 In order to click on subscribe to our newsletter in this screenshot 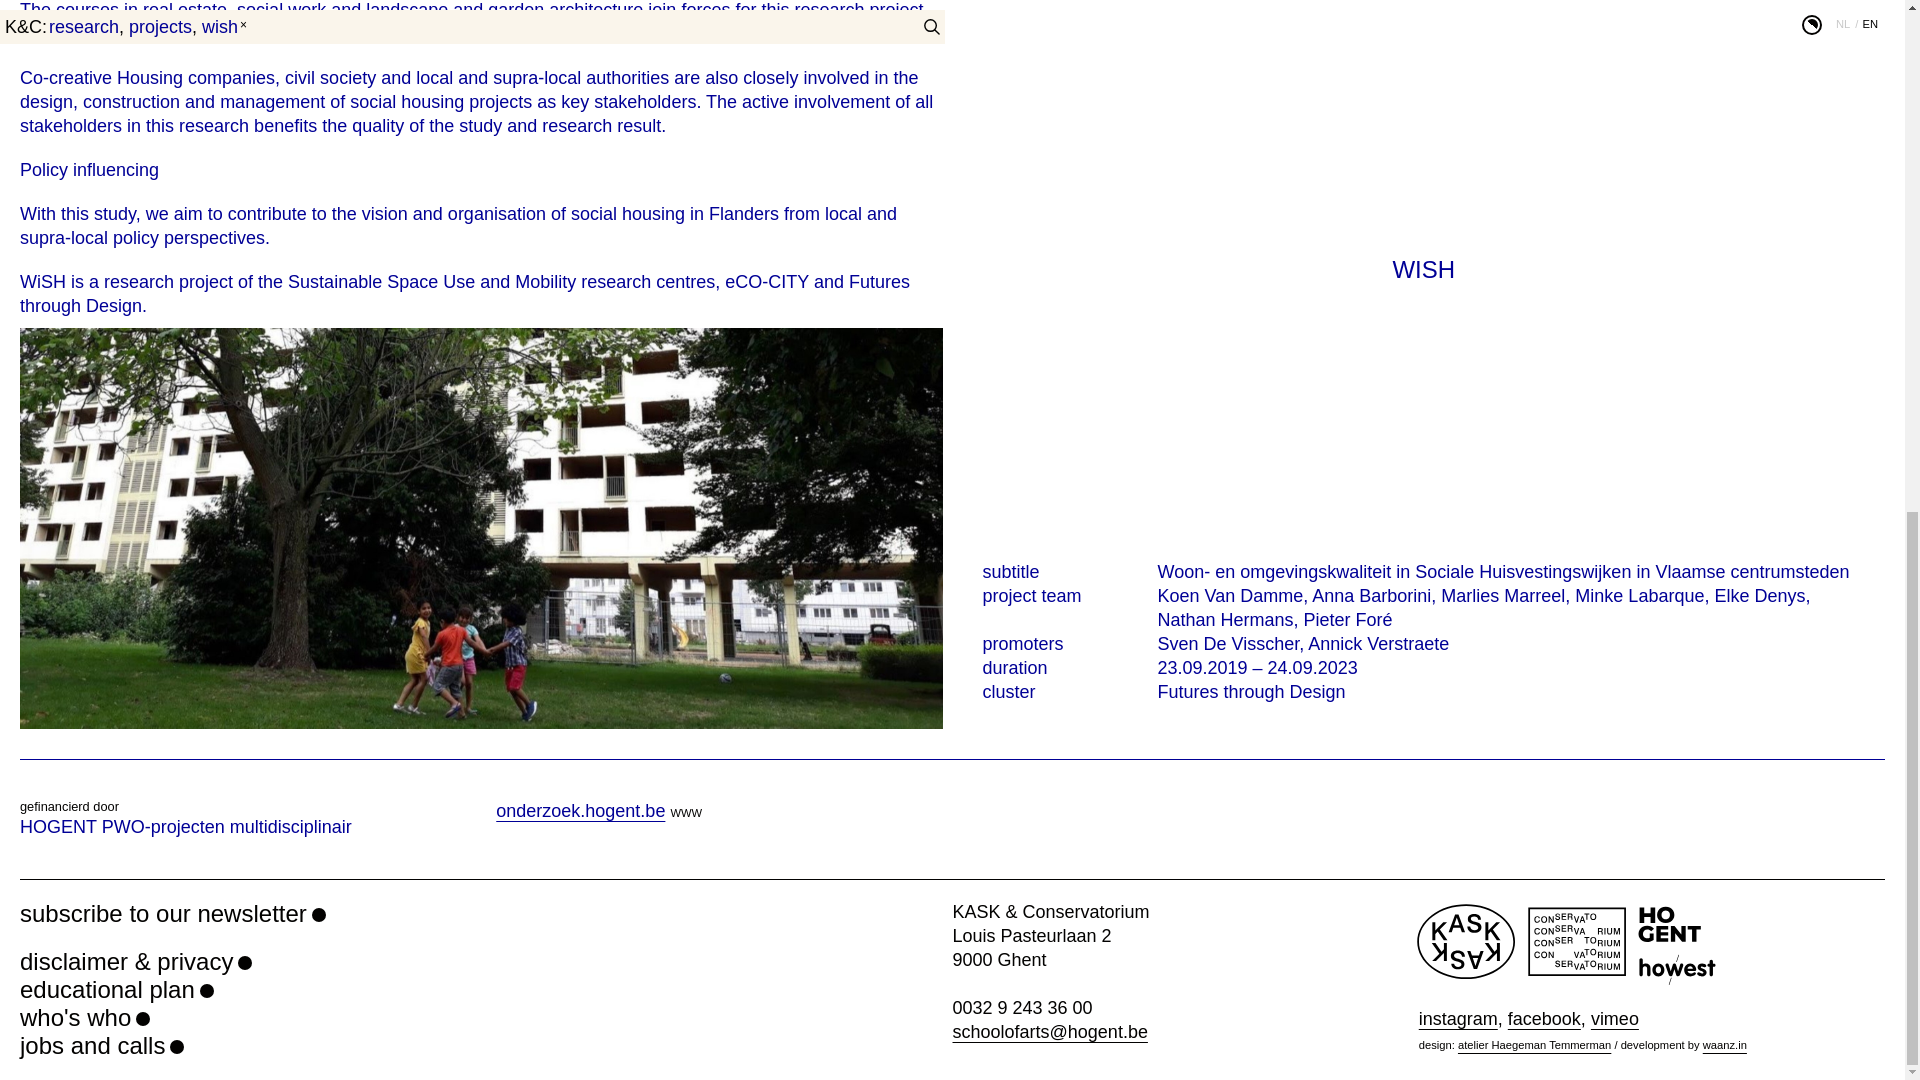, I will do `click(172, 912)`.